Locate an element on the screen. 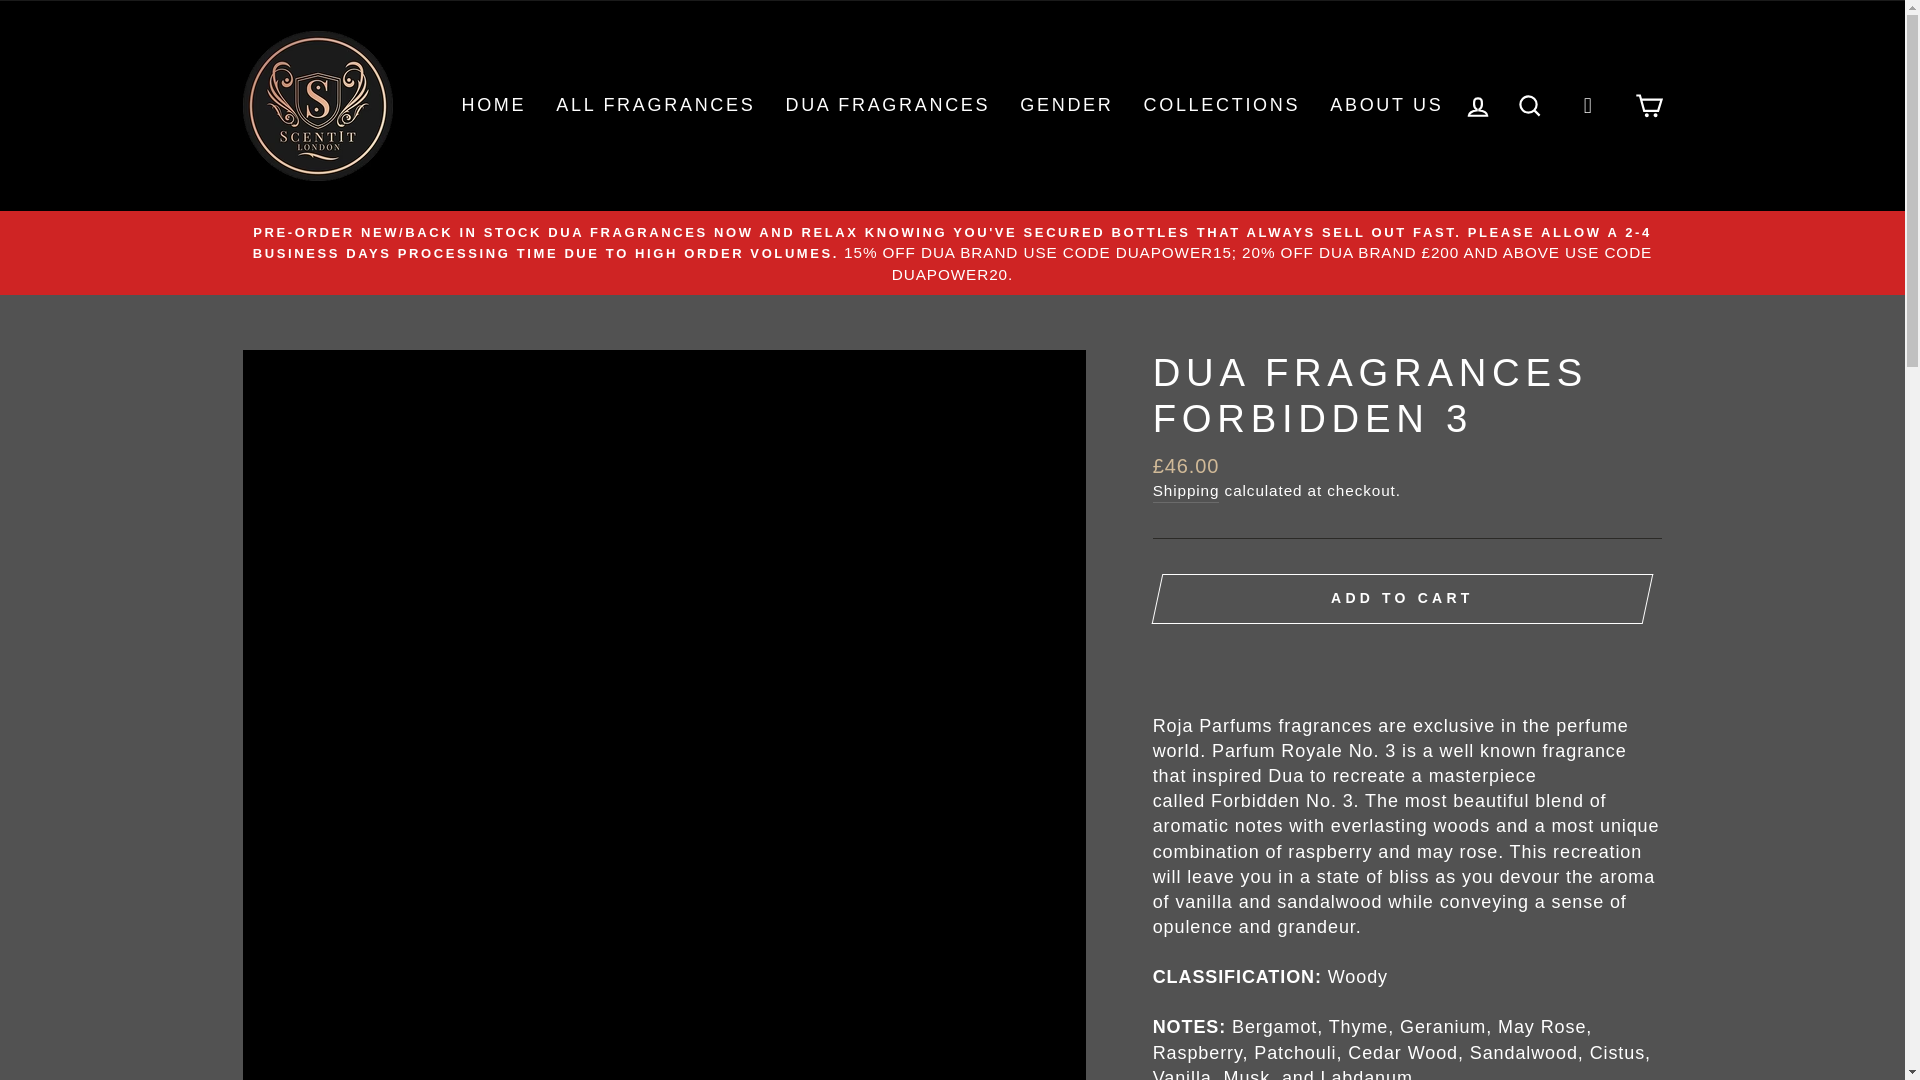 Image resolution: width=1920 pixels, height=1080 pixels. ABOUT US is located at coordinates (1386, 106).